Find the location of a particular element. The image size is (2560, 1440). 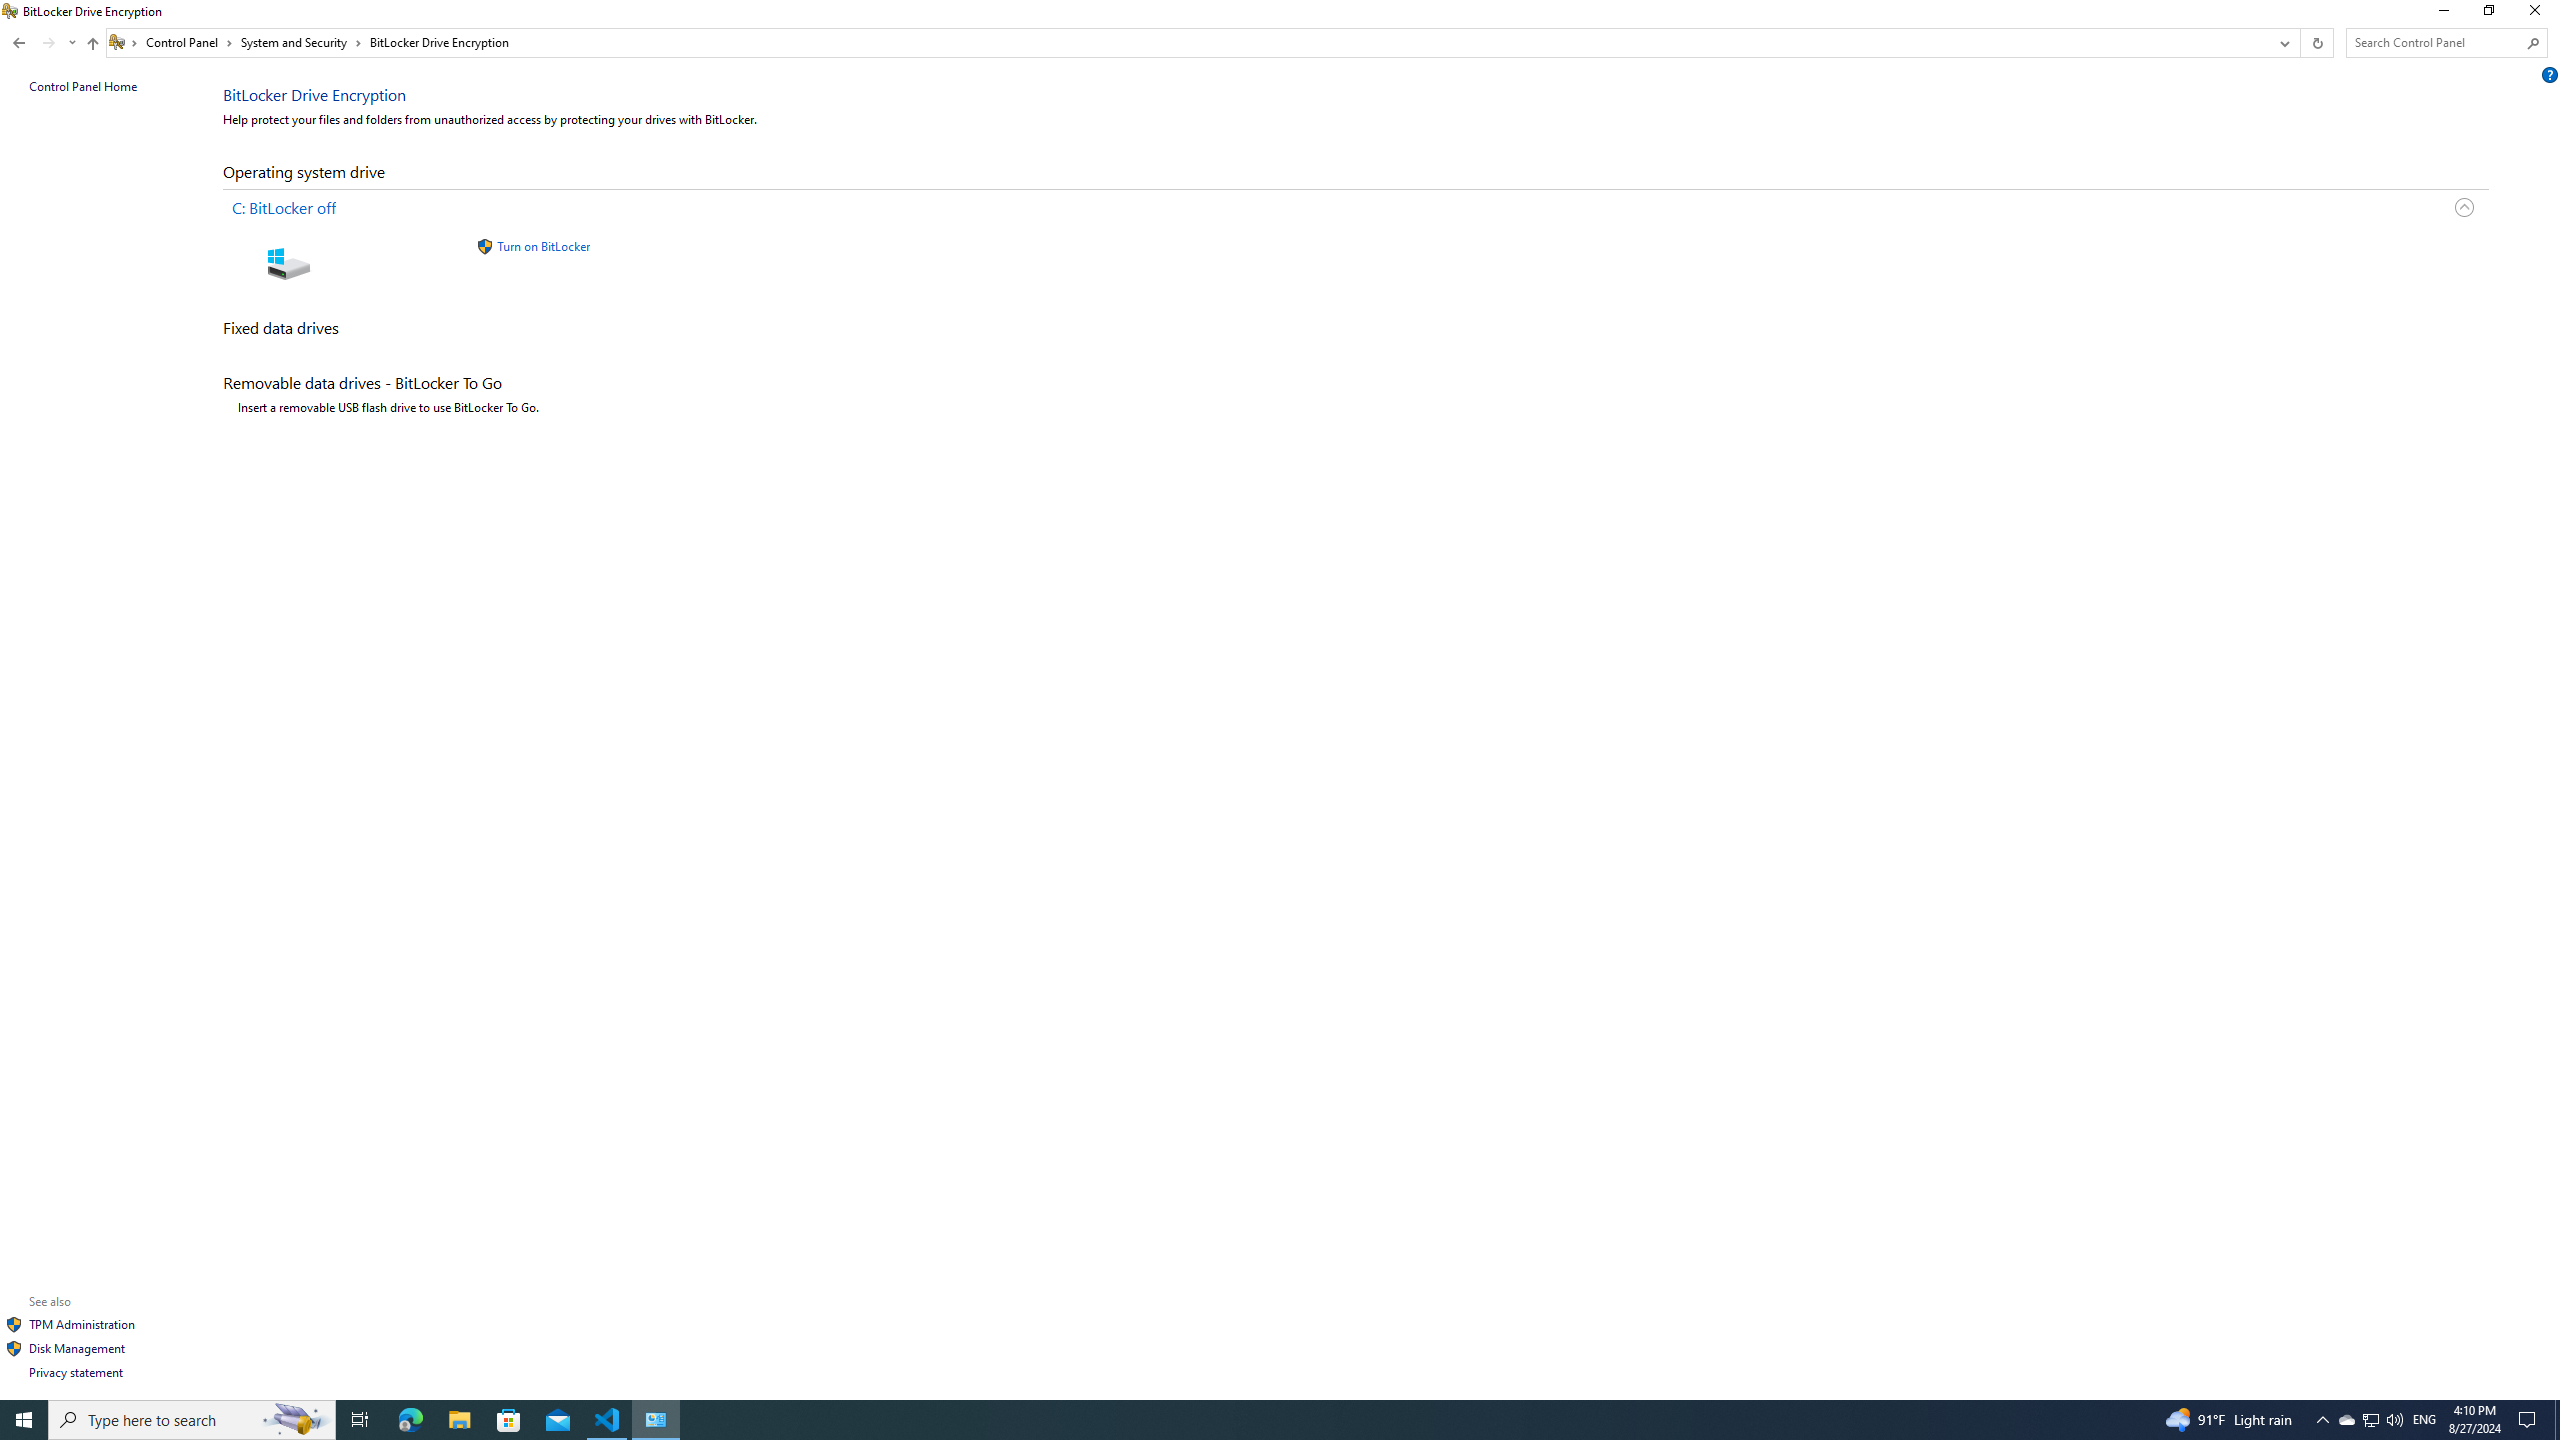

Start is located at coordinates (608, 1420).